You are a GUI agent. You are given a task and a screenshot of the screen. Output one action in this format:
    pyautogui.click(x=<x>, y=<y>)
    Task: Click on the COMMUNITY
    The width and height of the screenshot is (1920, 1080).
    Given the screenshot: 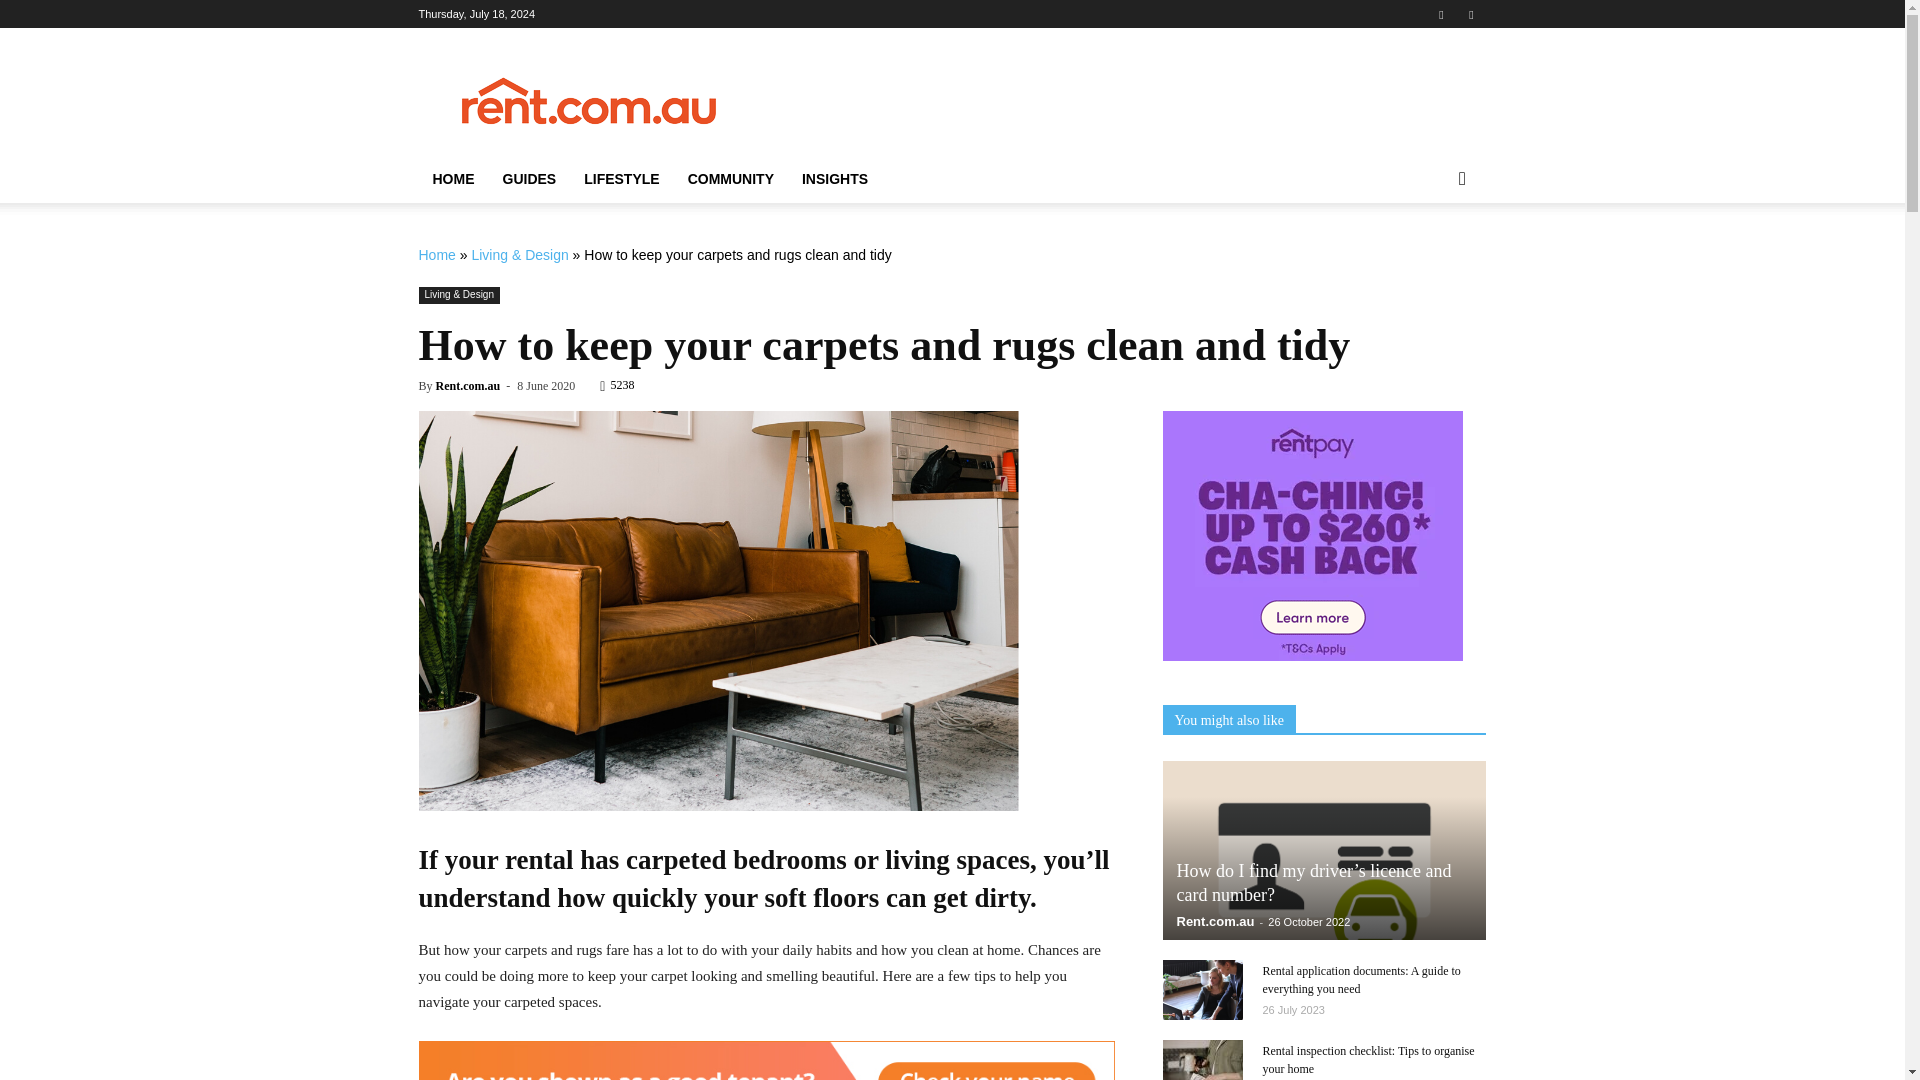 What is the action you would take?
    pyautogui.click(x=730, y=179)
    